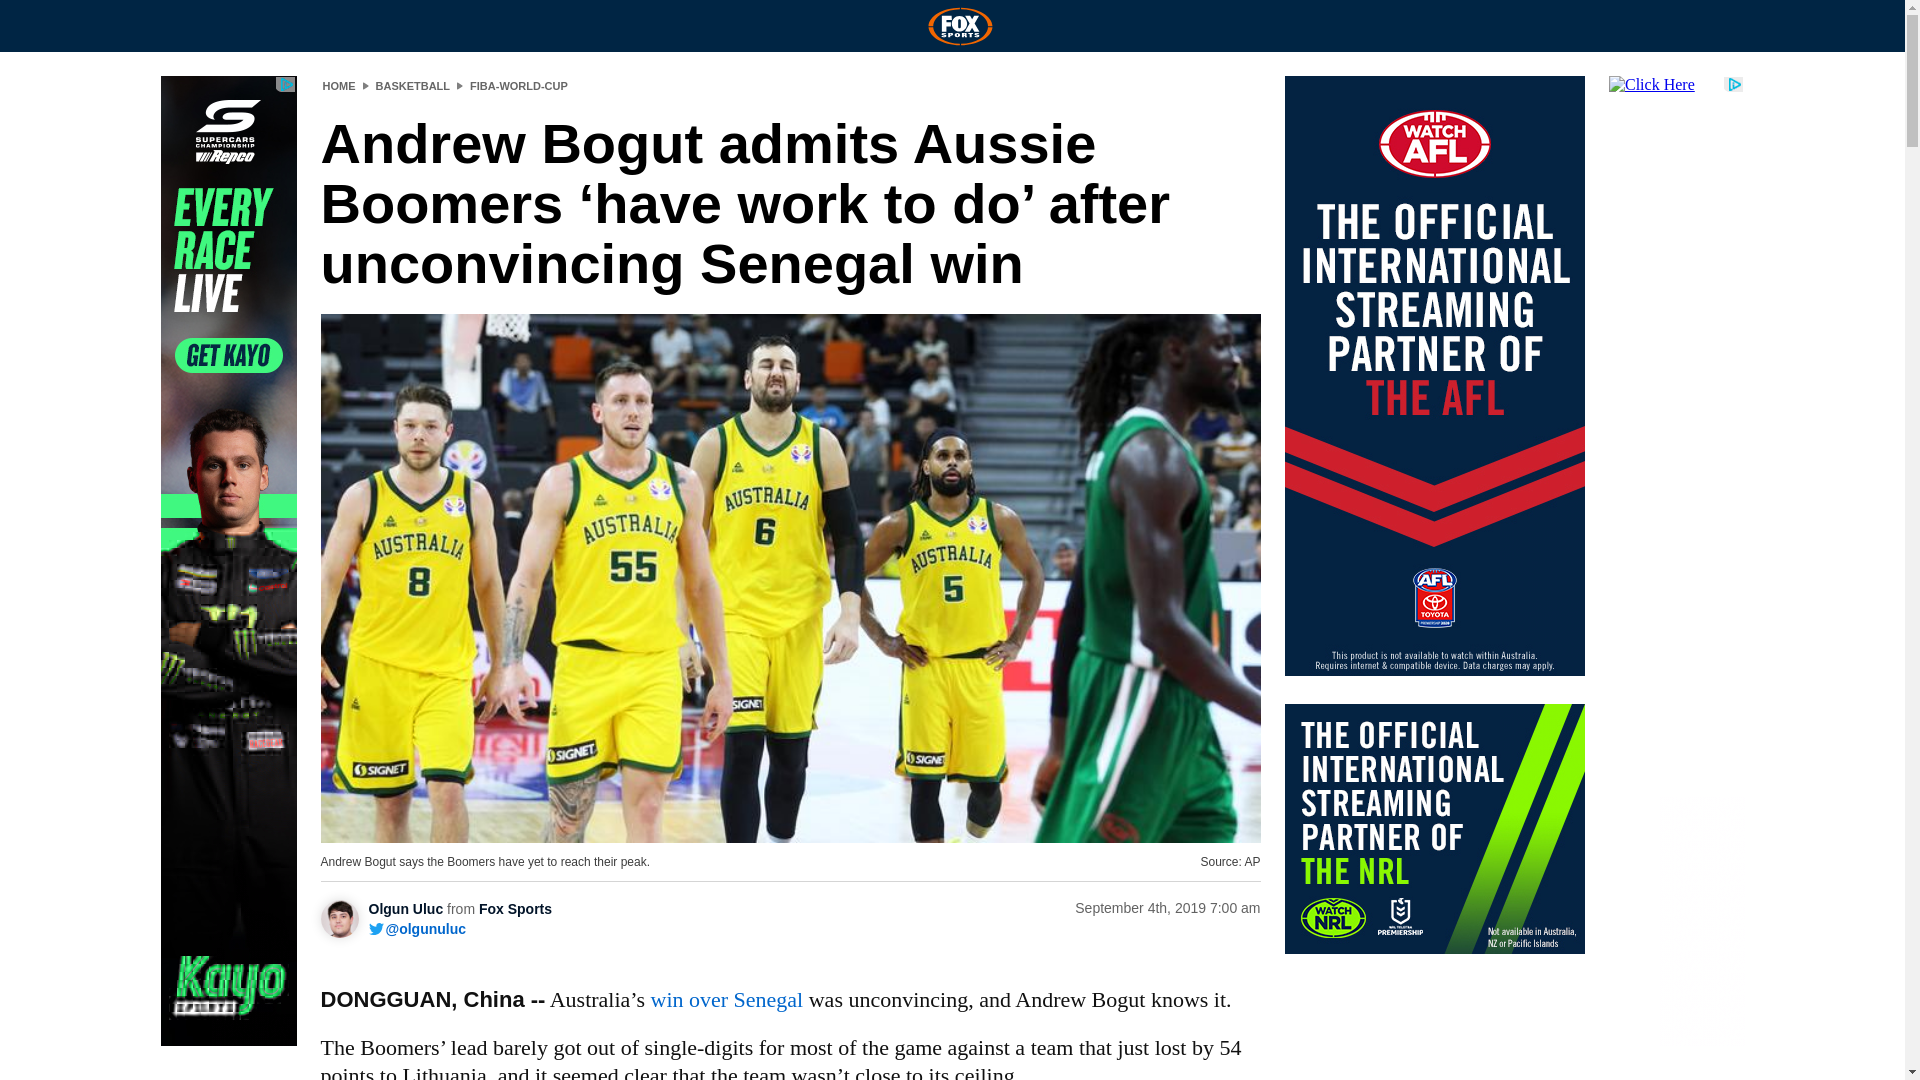  Describe the element at coordinates (1434, 828) in the screenshot. I see `3rd party ad content` at that location.